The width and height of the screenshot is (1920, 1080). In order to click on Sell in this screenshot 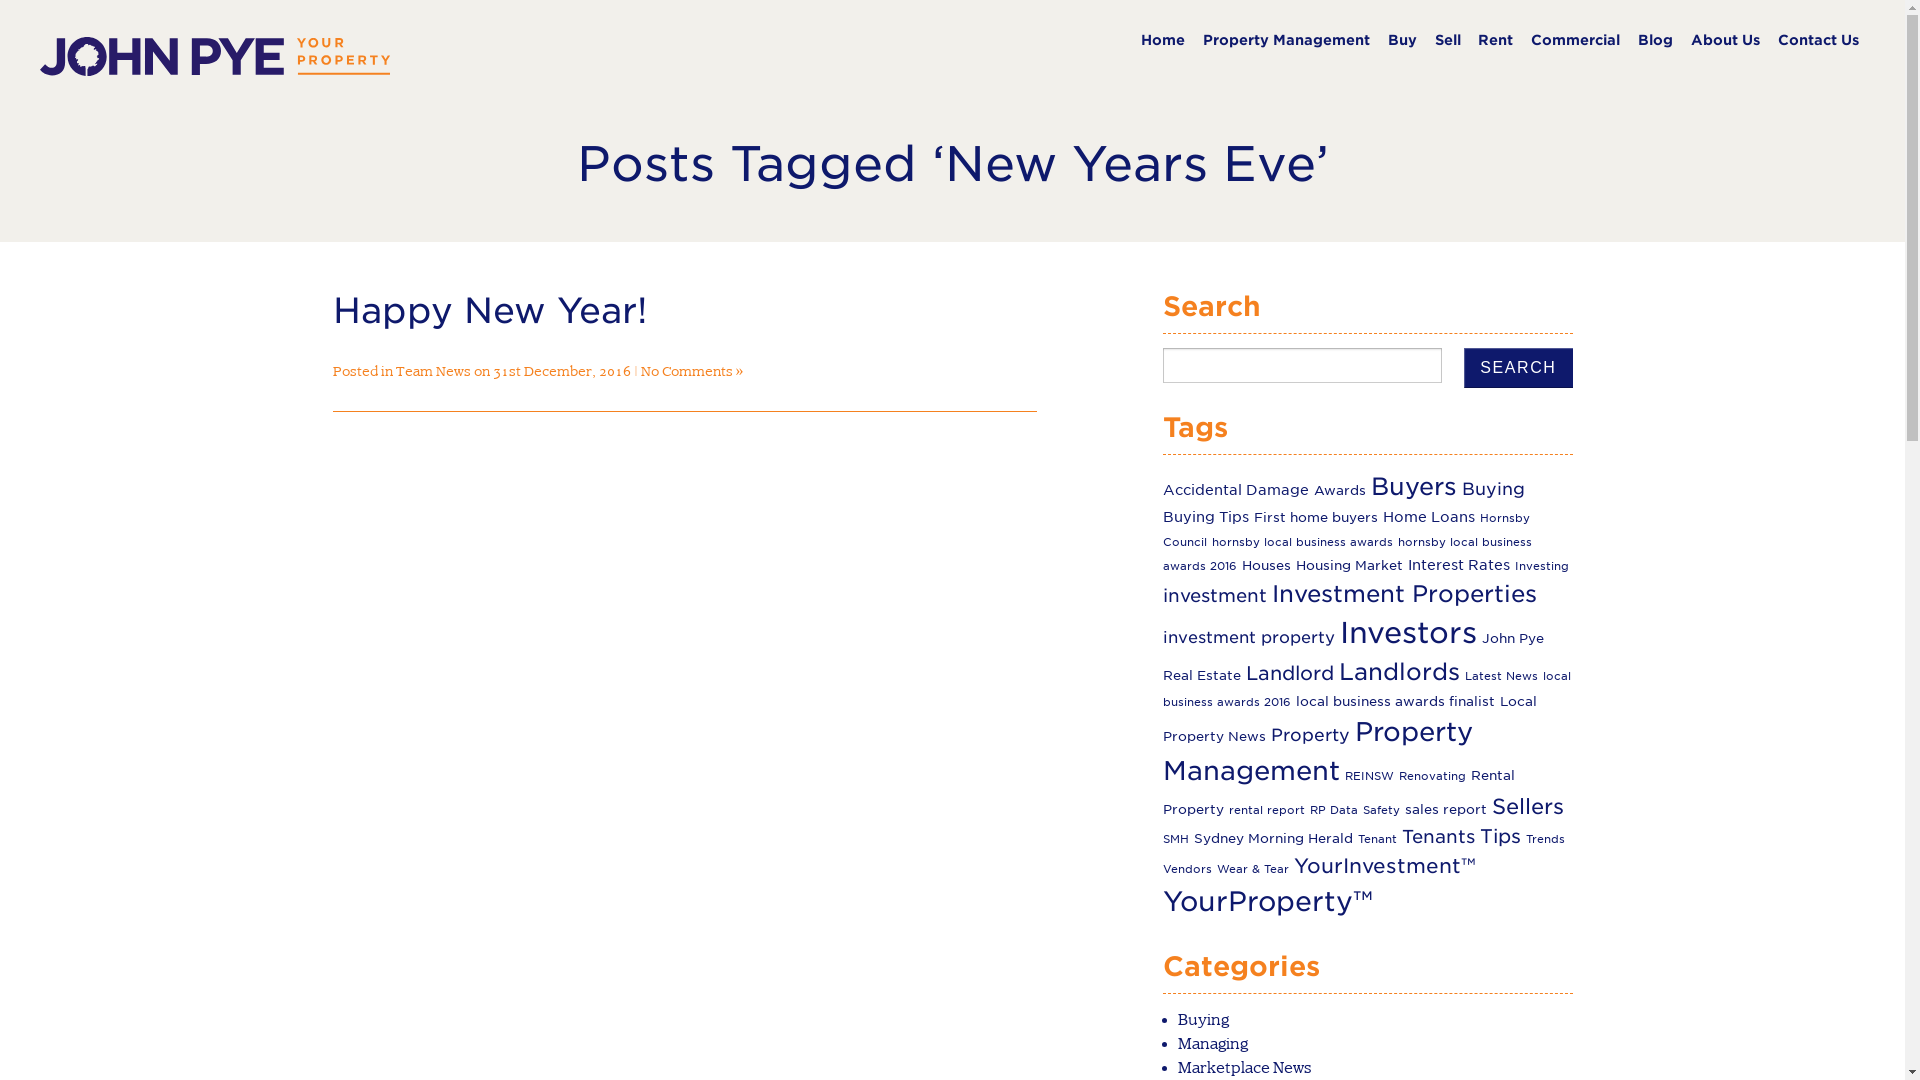, I will do `click(1448, 40)`.